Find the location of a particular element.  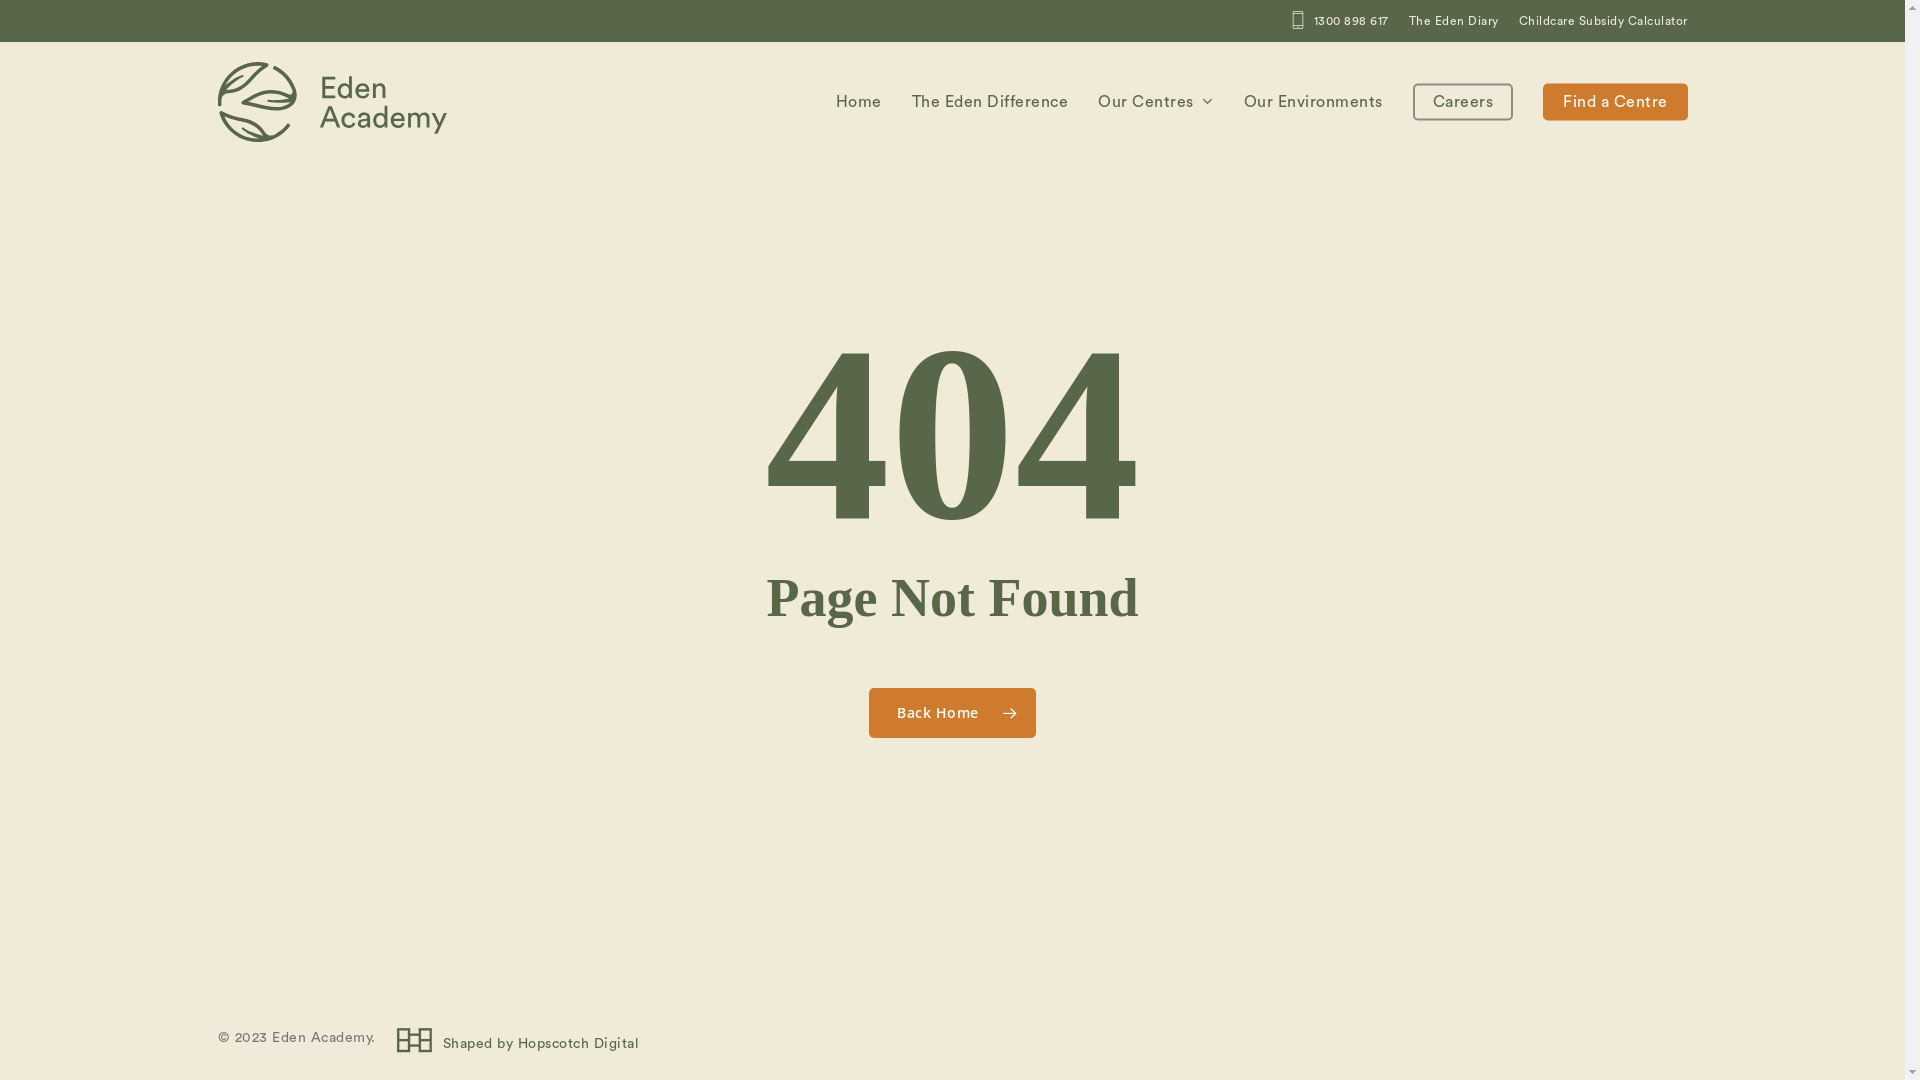

Shaped by Hopscotch Digital is located at coordinates (508, 1044).